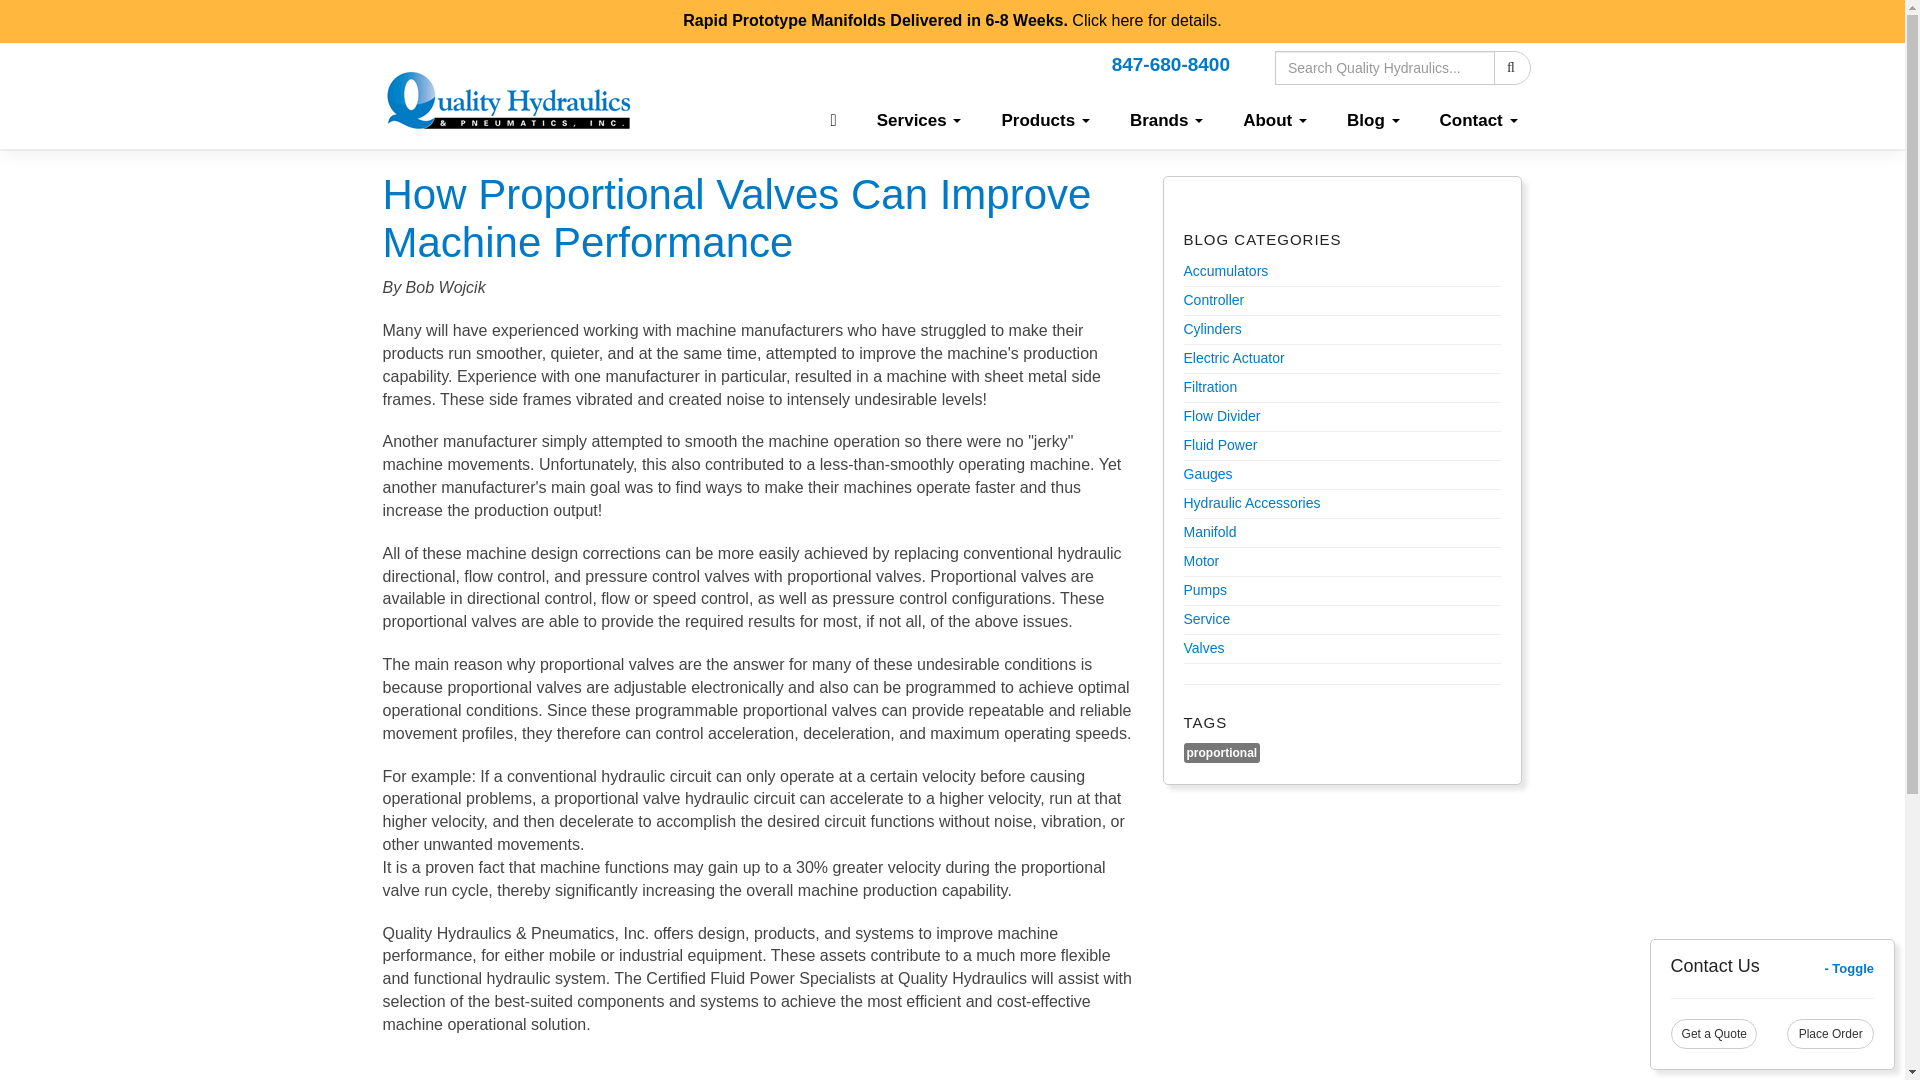  What do you see at coordinates (918, 120) in the screenshot?
I see `Services` at bounding box center [918, 120].